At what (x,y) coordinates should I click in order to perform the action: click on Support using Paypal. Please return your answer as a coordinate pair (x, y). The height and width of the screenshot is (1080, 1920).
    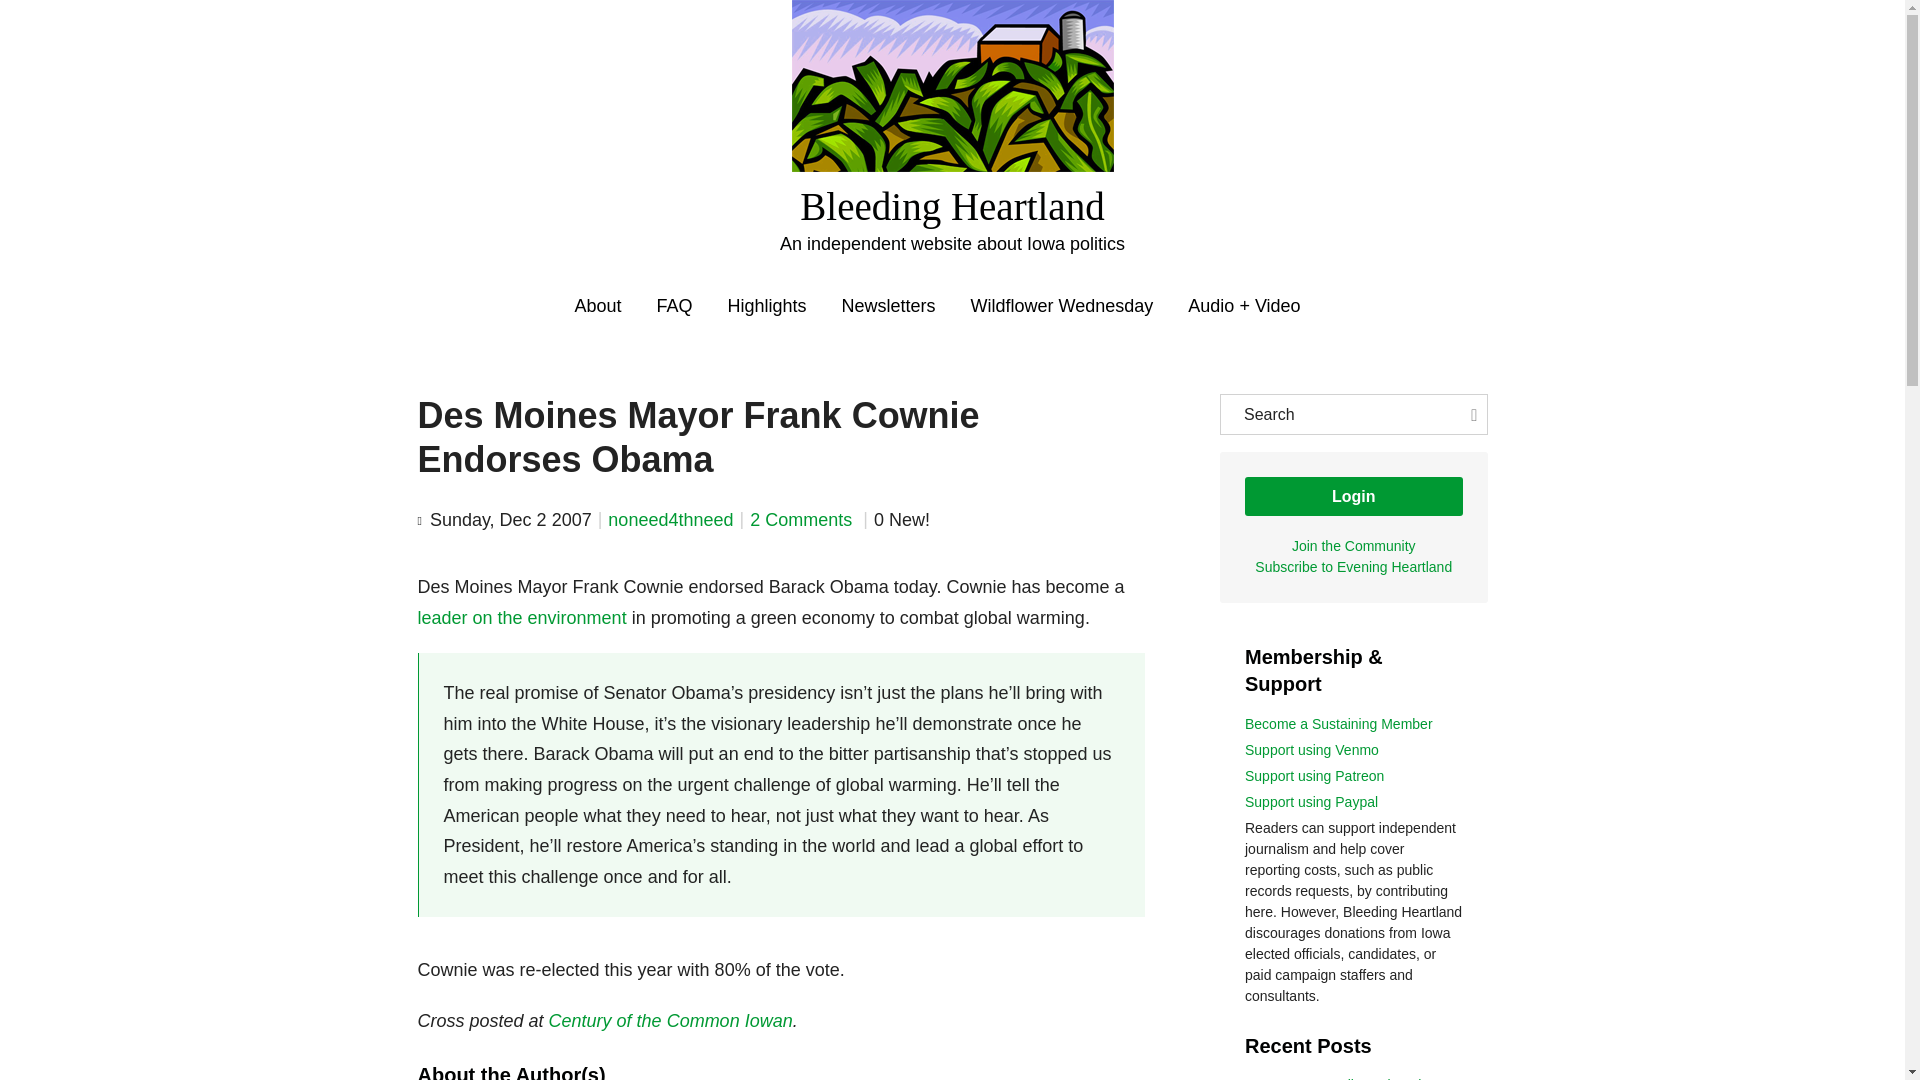
    Looking at the image, I should click on (1311, 802).